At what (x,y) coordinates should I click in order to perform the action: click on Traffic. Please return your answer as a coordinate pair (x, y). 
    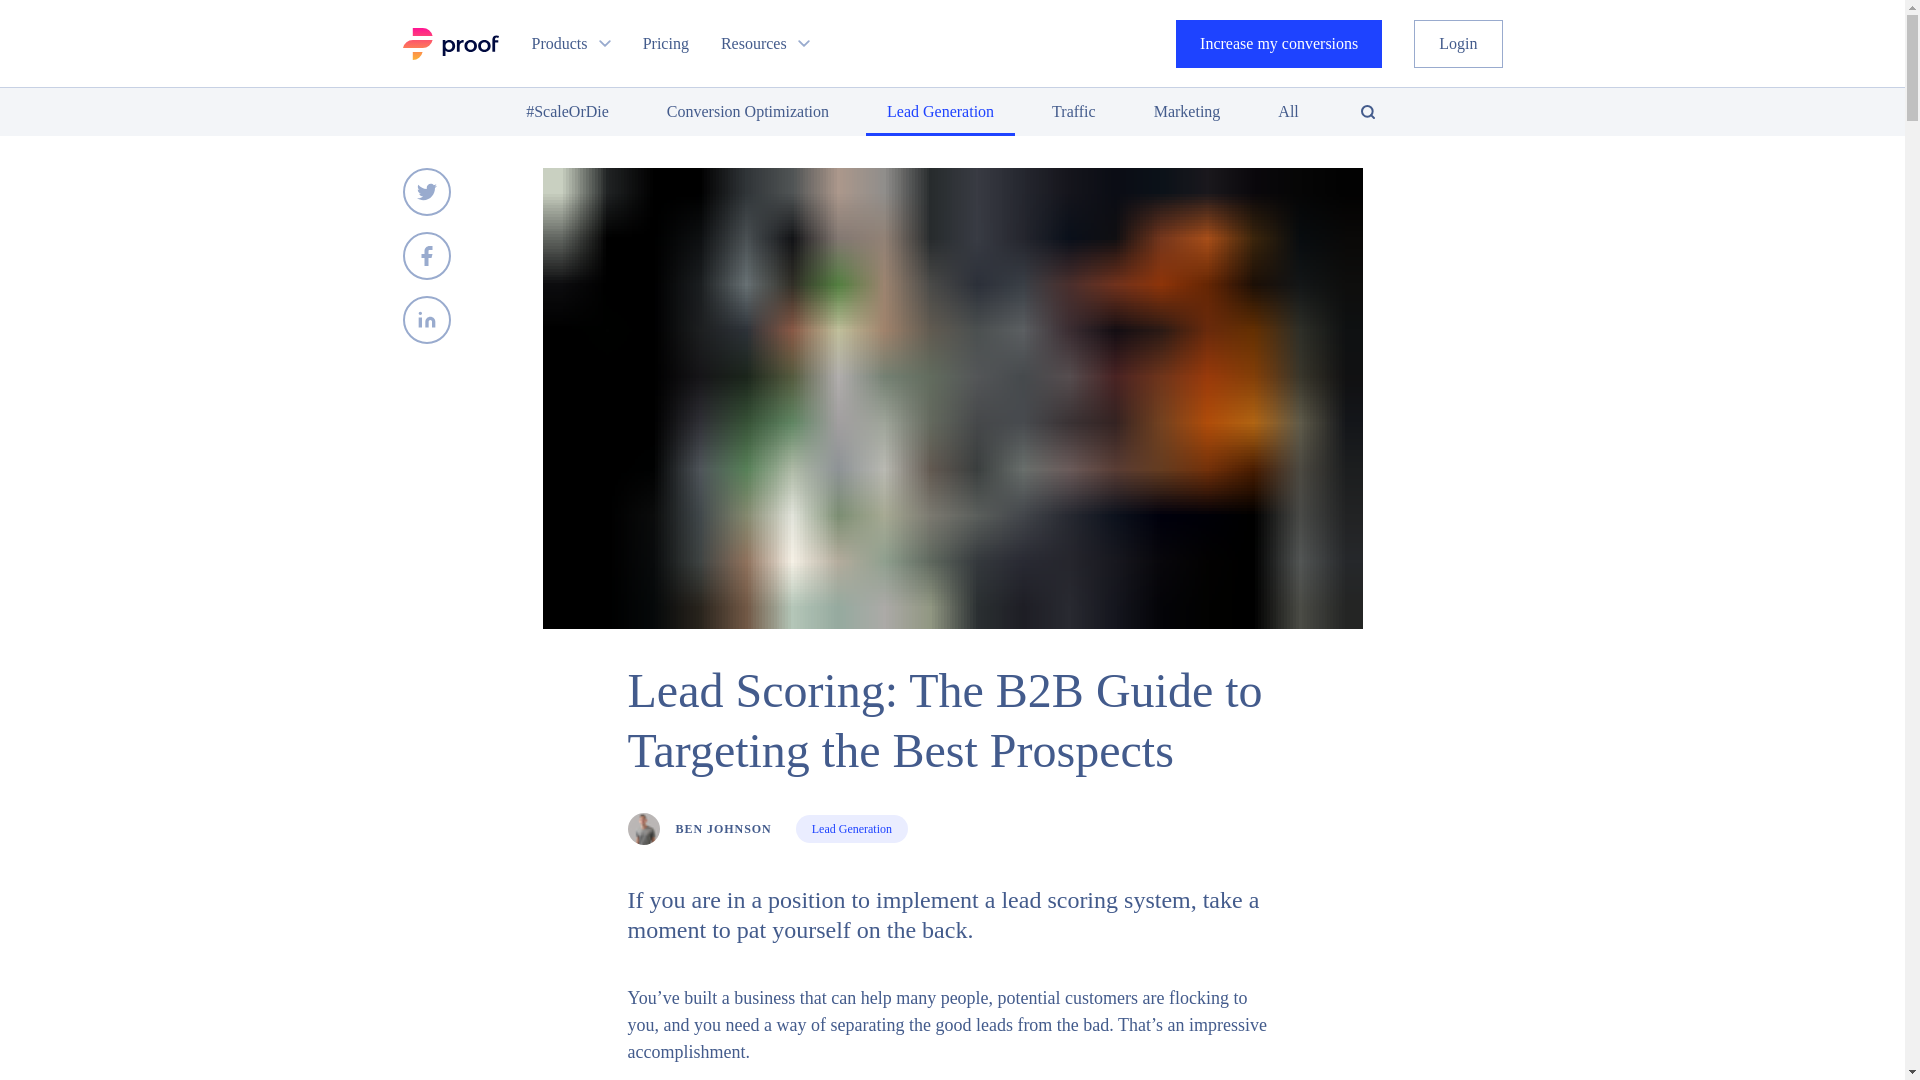
    Looking at the image, I should click on (1074, 112).